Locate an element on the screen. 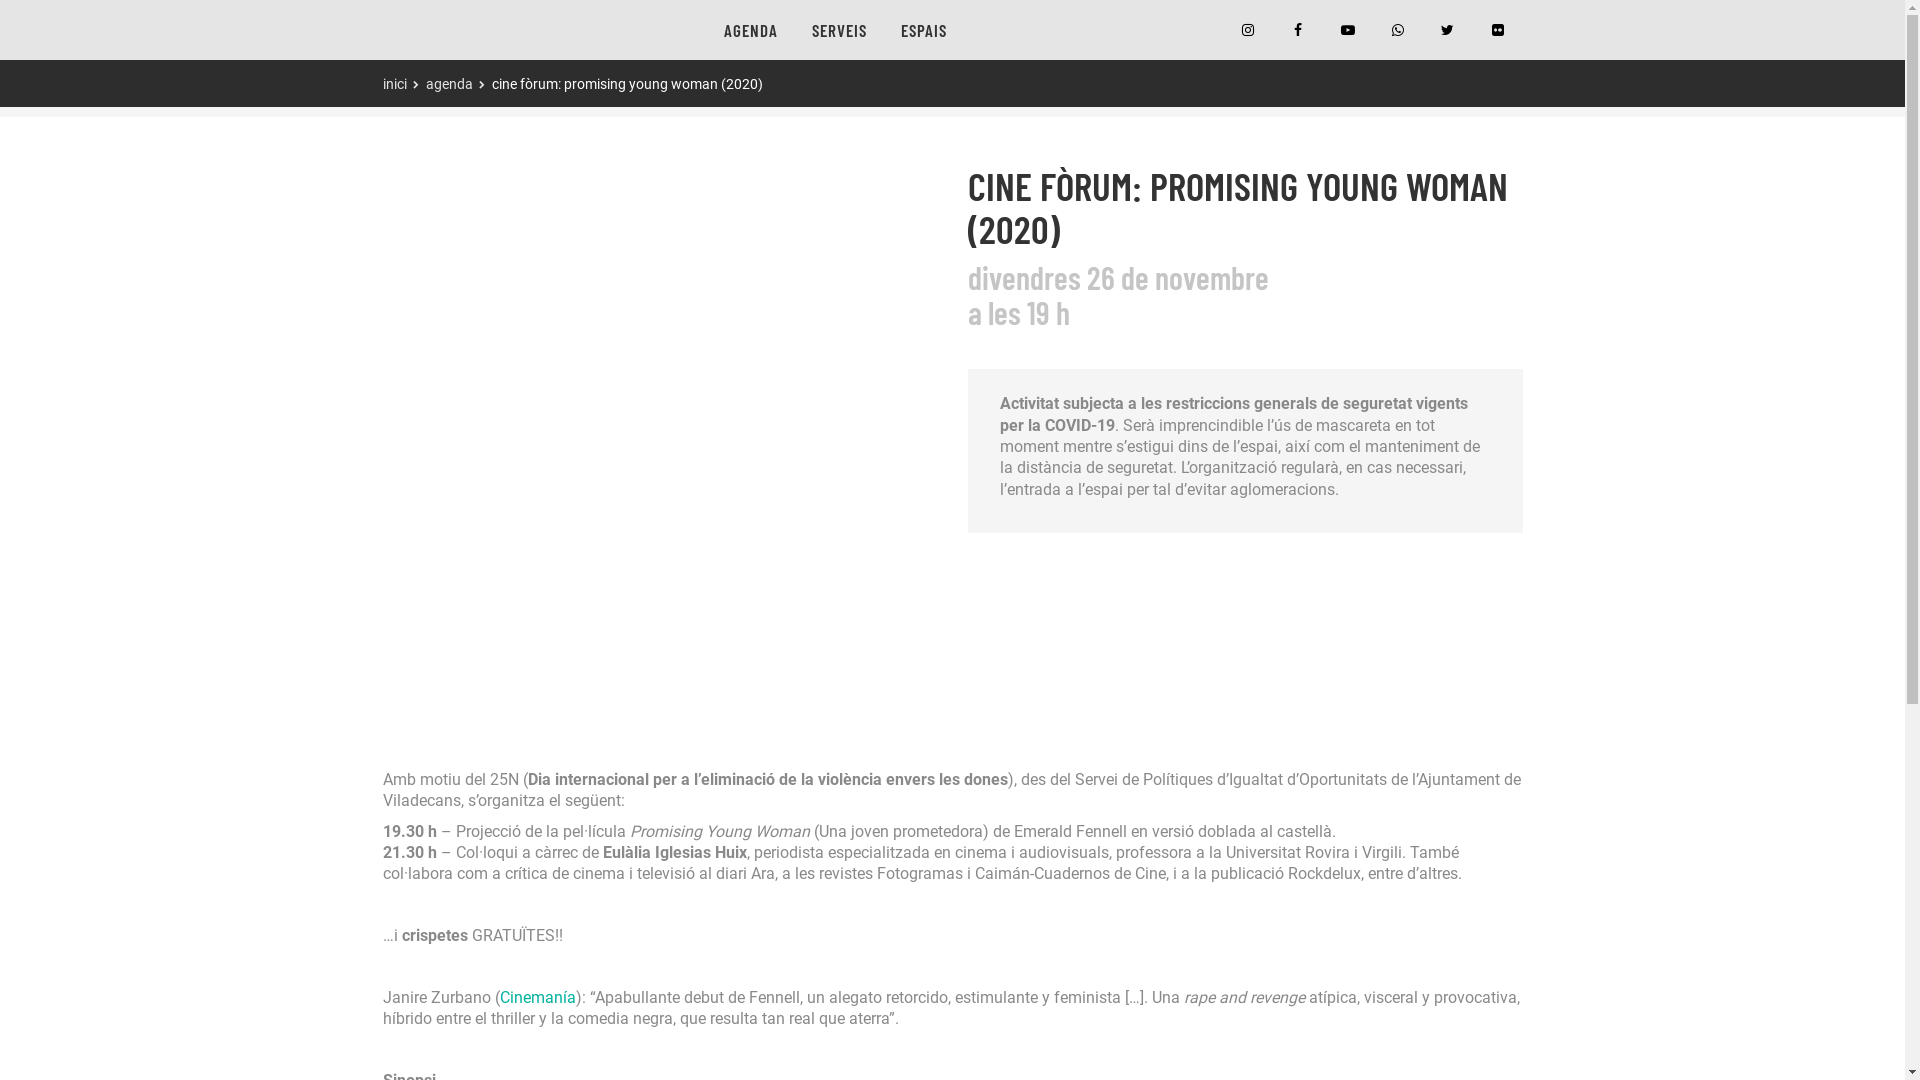 The height and width of the screenshot is (1080, 1920). agenda is located at coordinates (450, 84).